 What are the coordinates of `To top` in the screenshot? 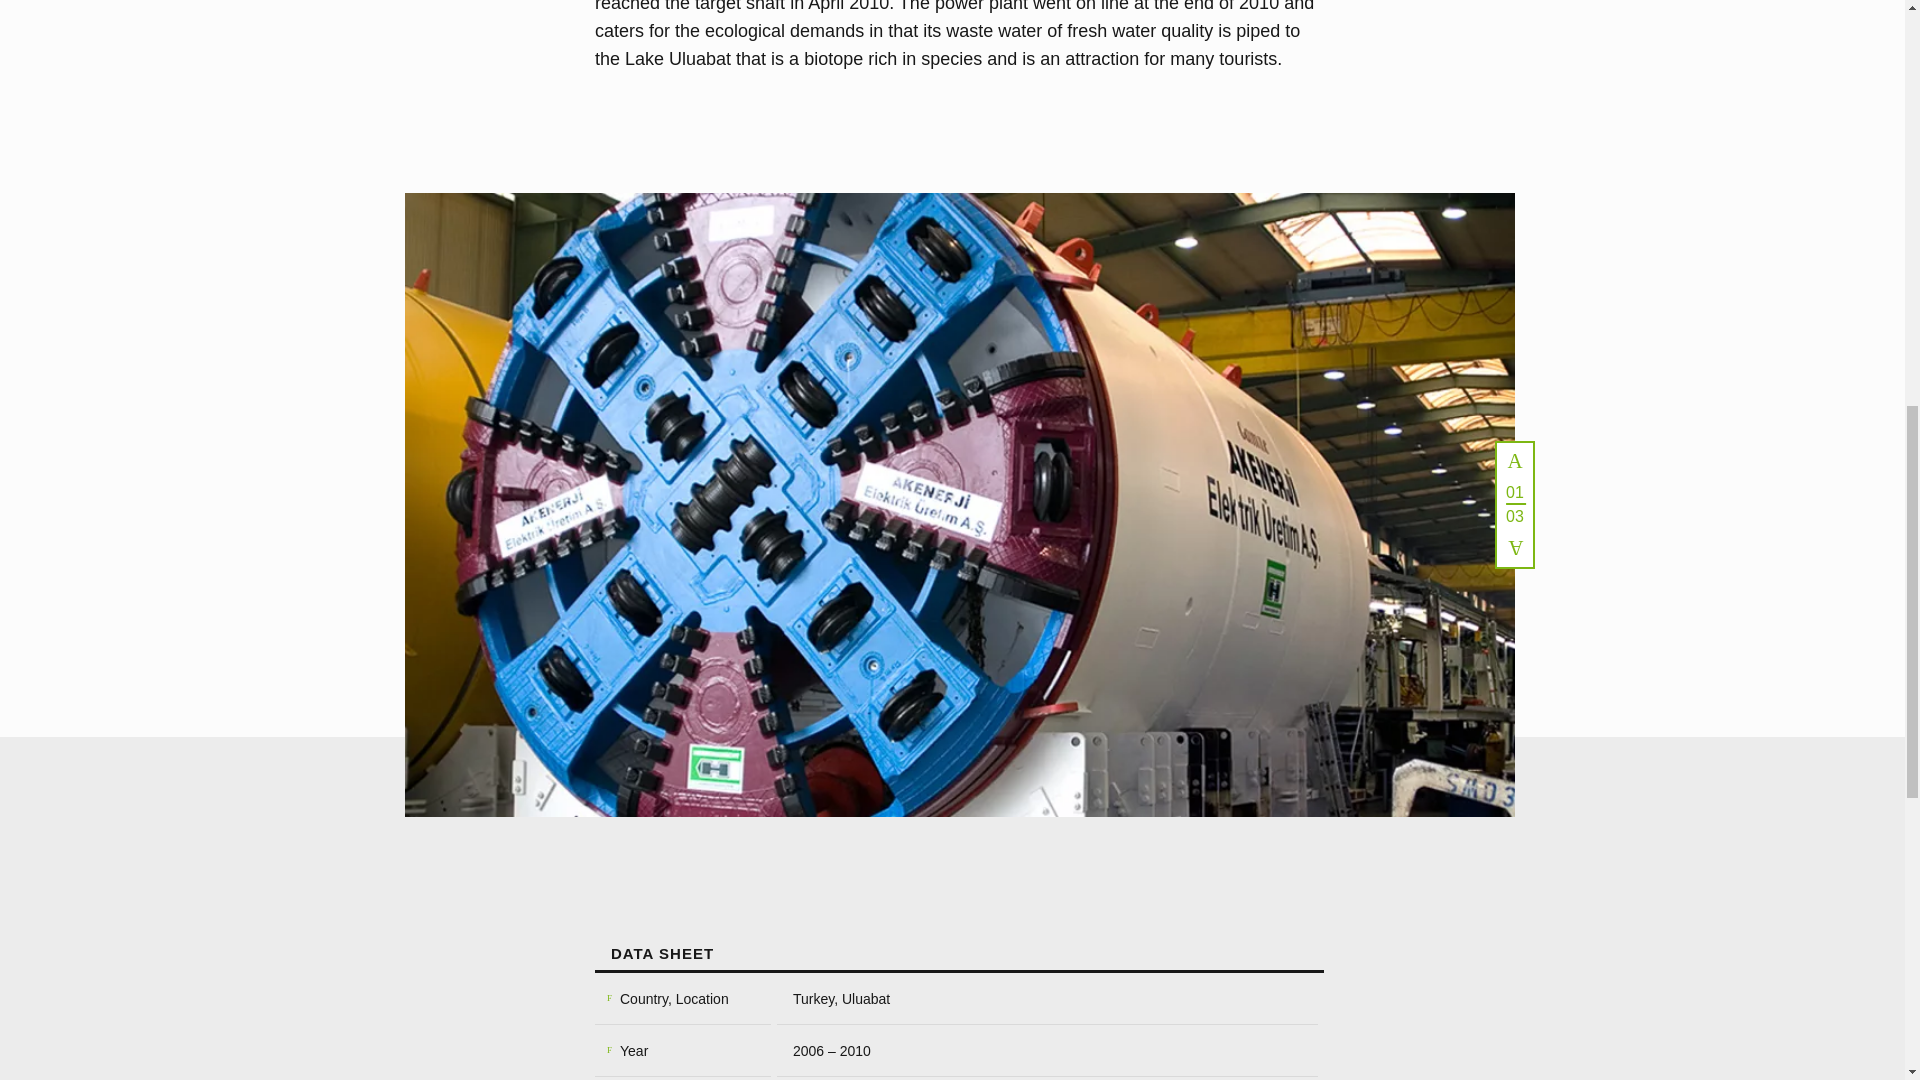 It's located at (1496, 26).